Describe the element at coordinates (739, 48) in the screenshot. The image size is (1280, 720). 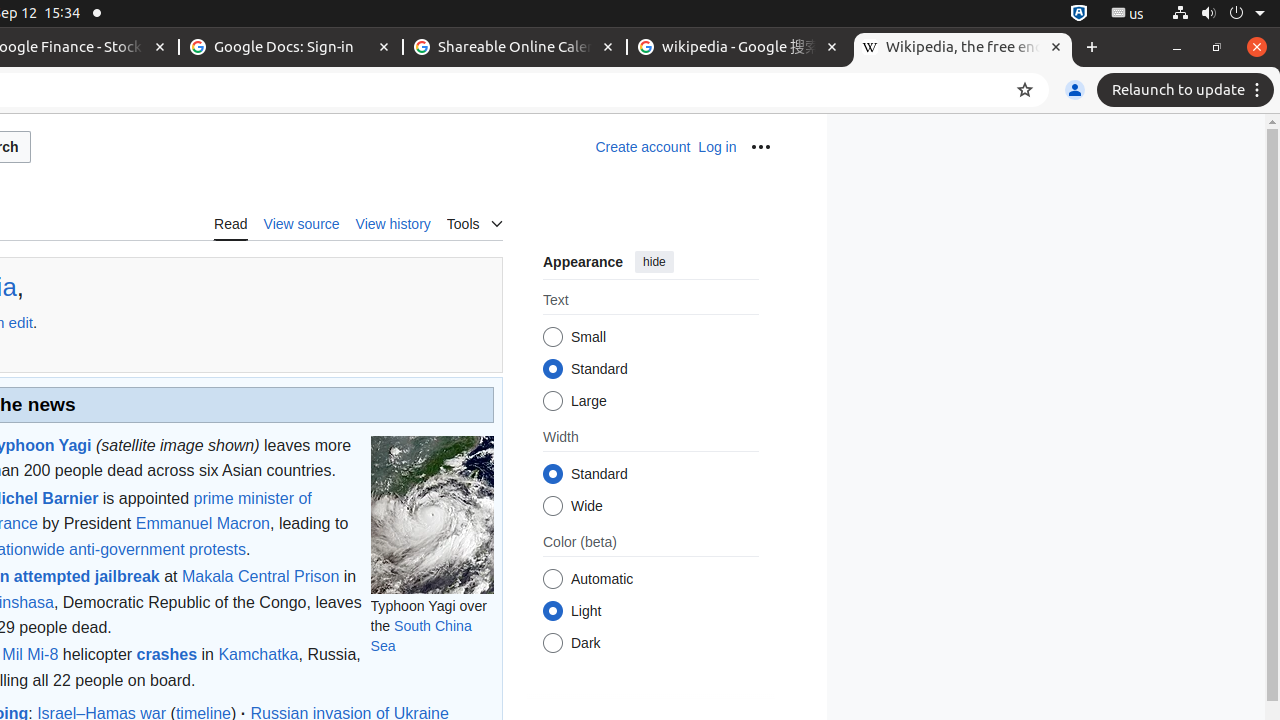
I see `wikipedia - Google 搜索 - Memory usage - 90.0 MB` at that location.